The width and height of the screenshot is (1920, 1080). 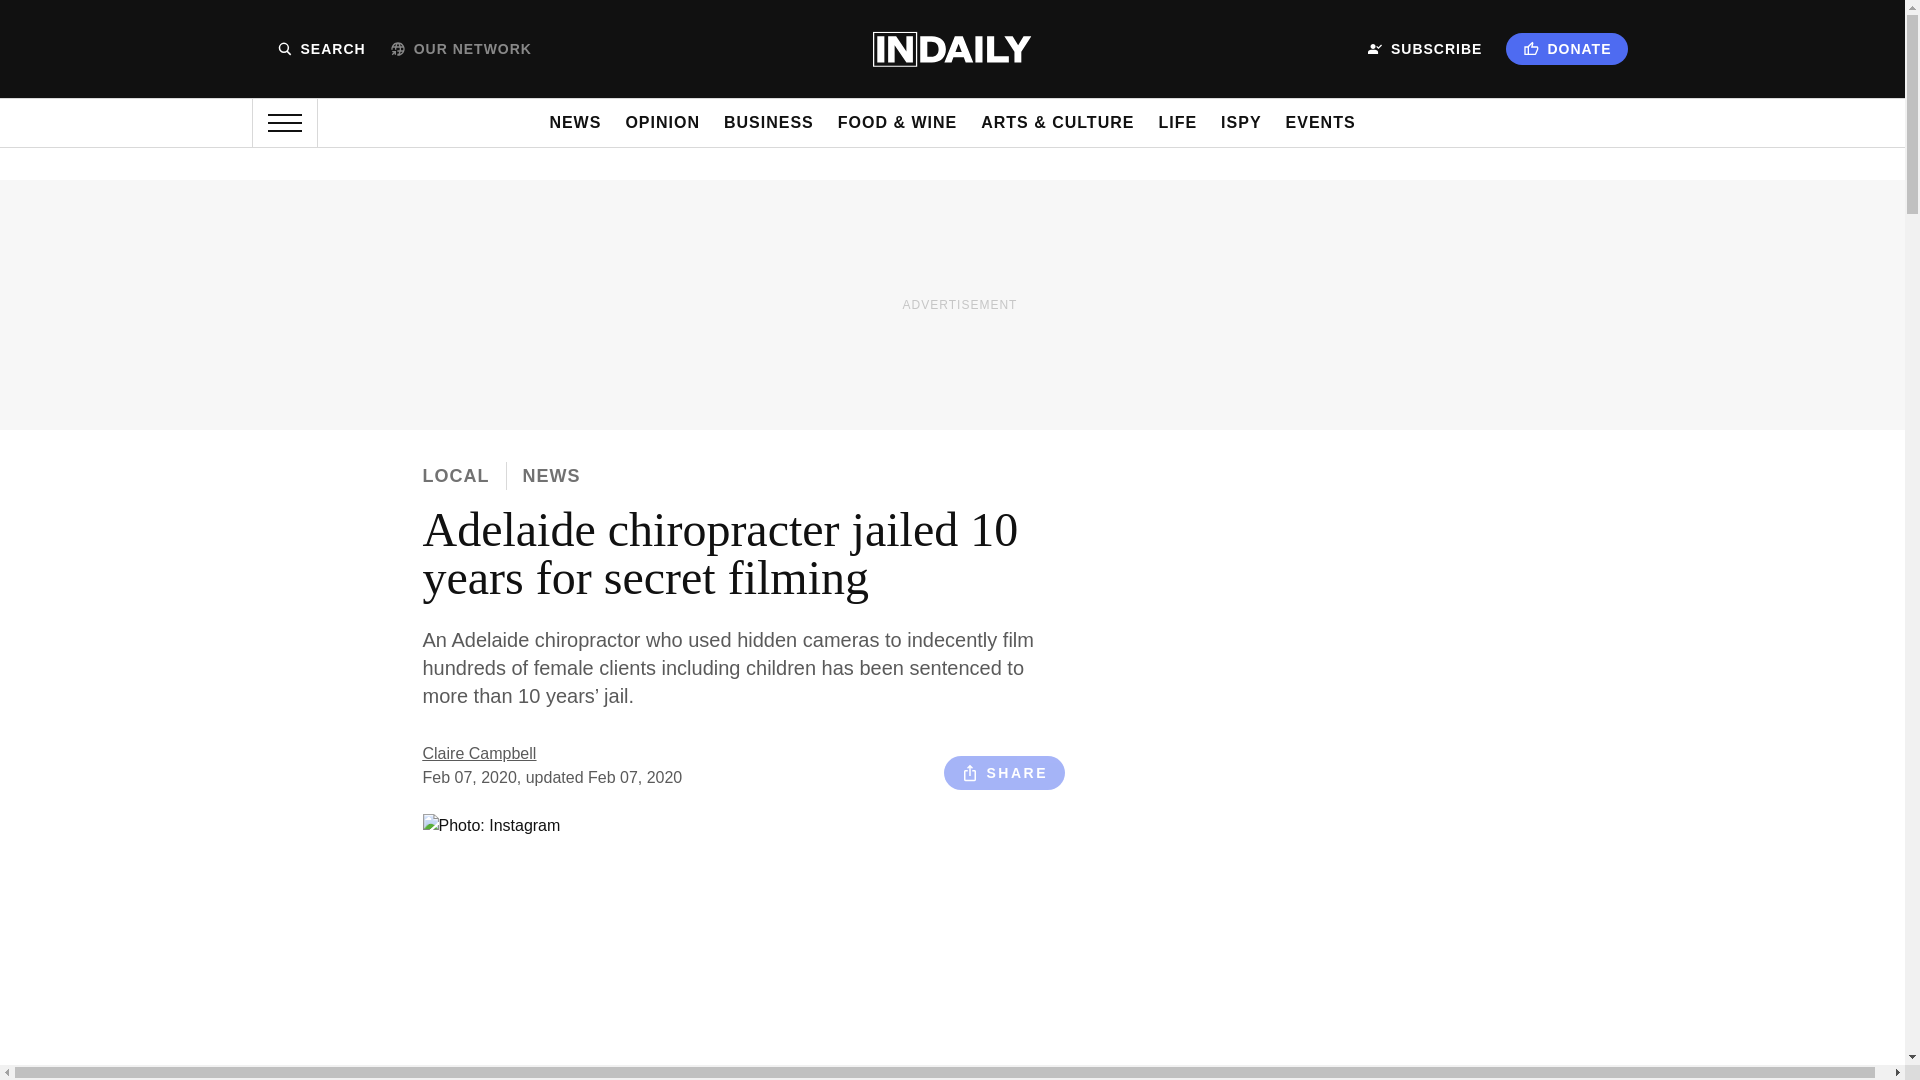 I want to click on SEARCH, so click(x=320, y=49).